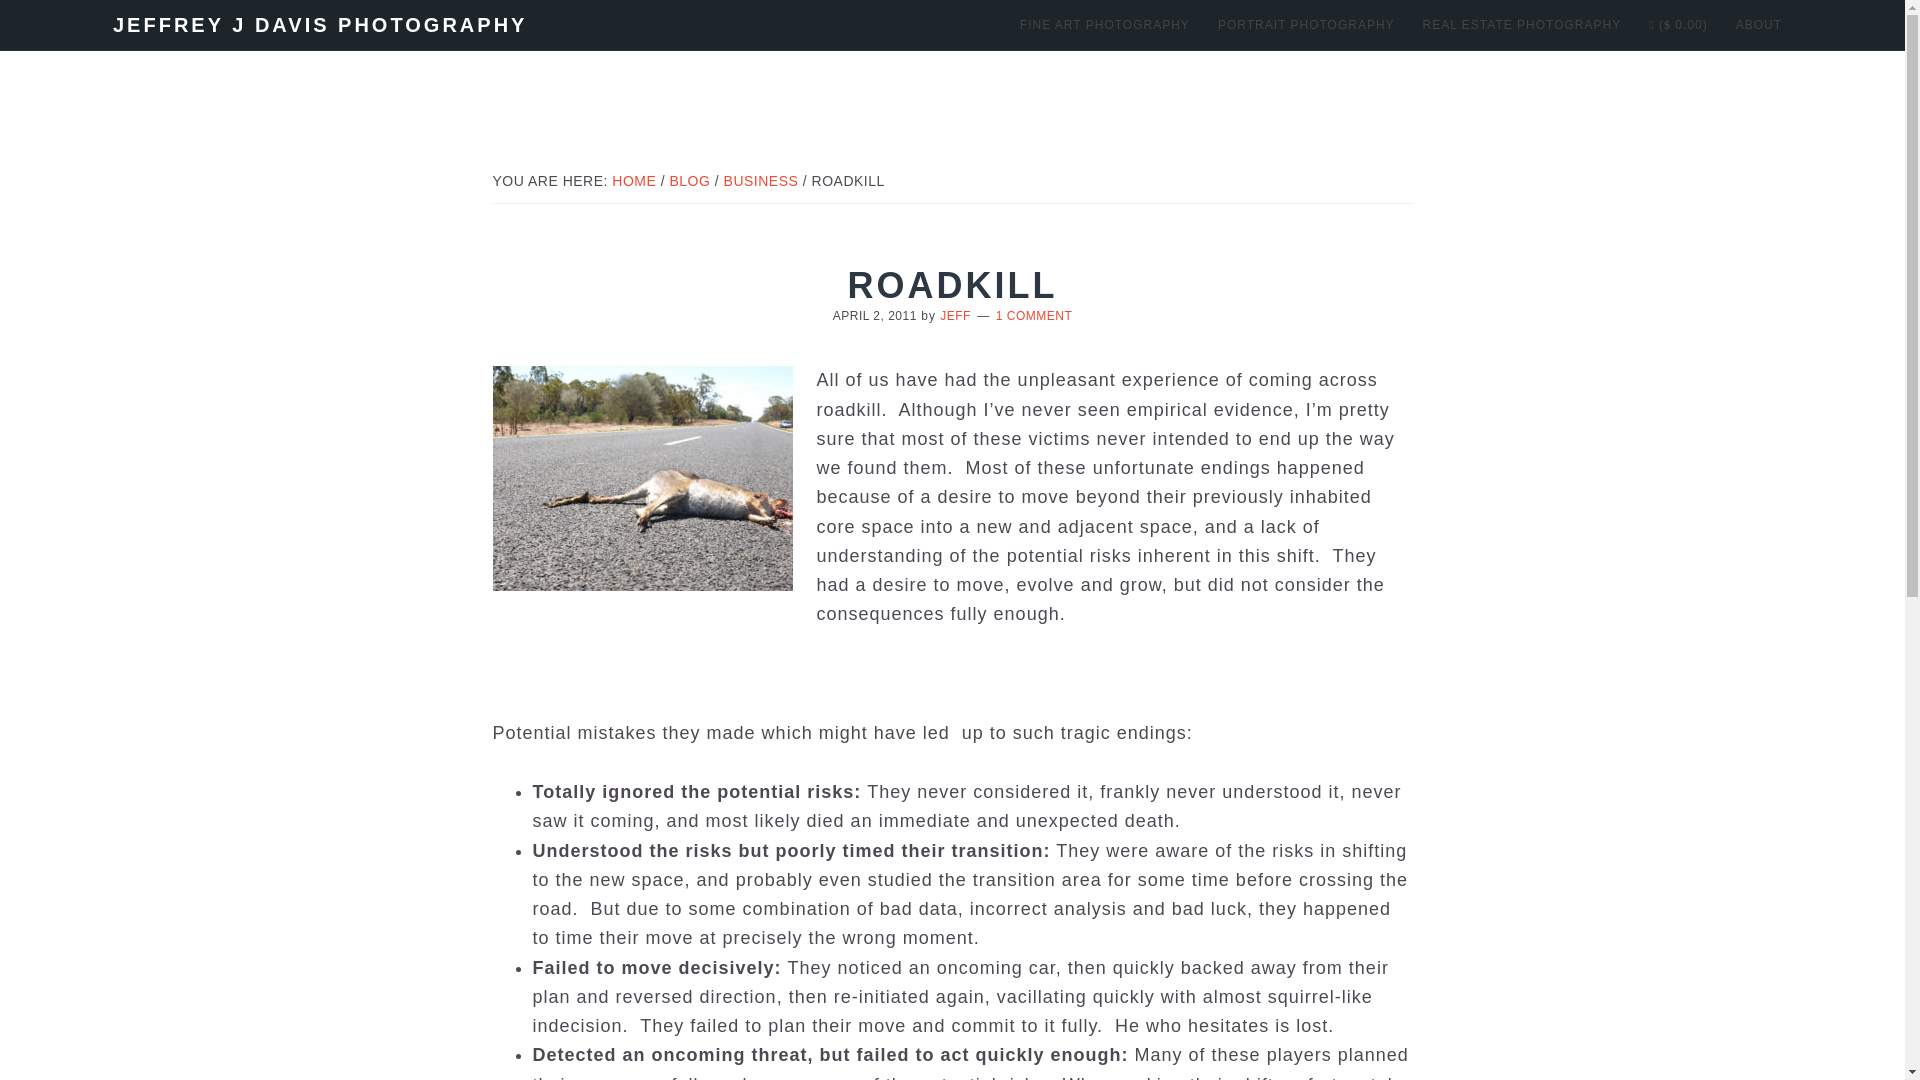 This screenshot has width=1920, height=1080. What do you see at coordinates (320, 24) in the screenshot?
I see `JEFFREY J DAVIS PHOTOGRAPHY` at bounding box center [320, 24].